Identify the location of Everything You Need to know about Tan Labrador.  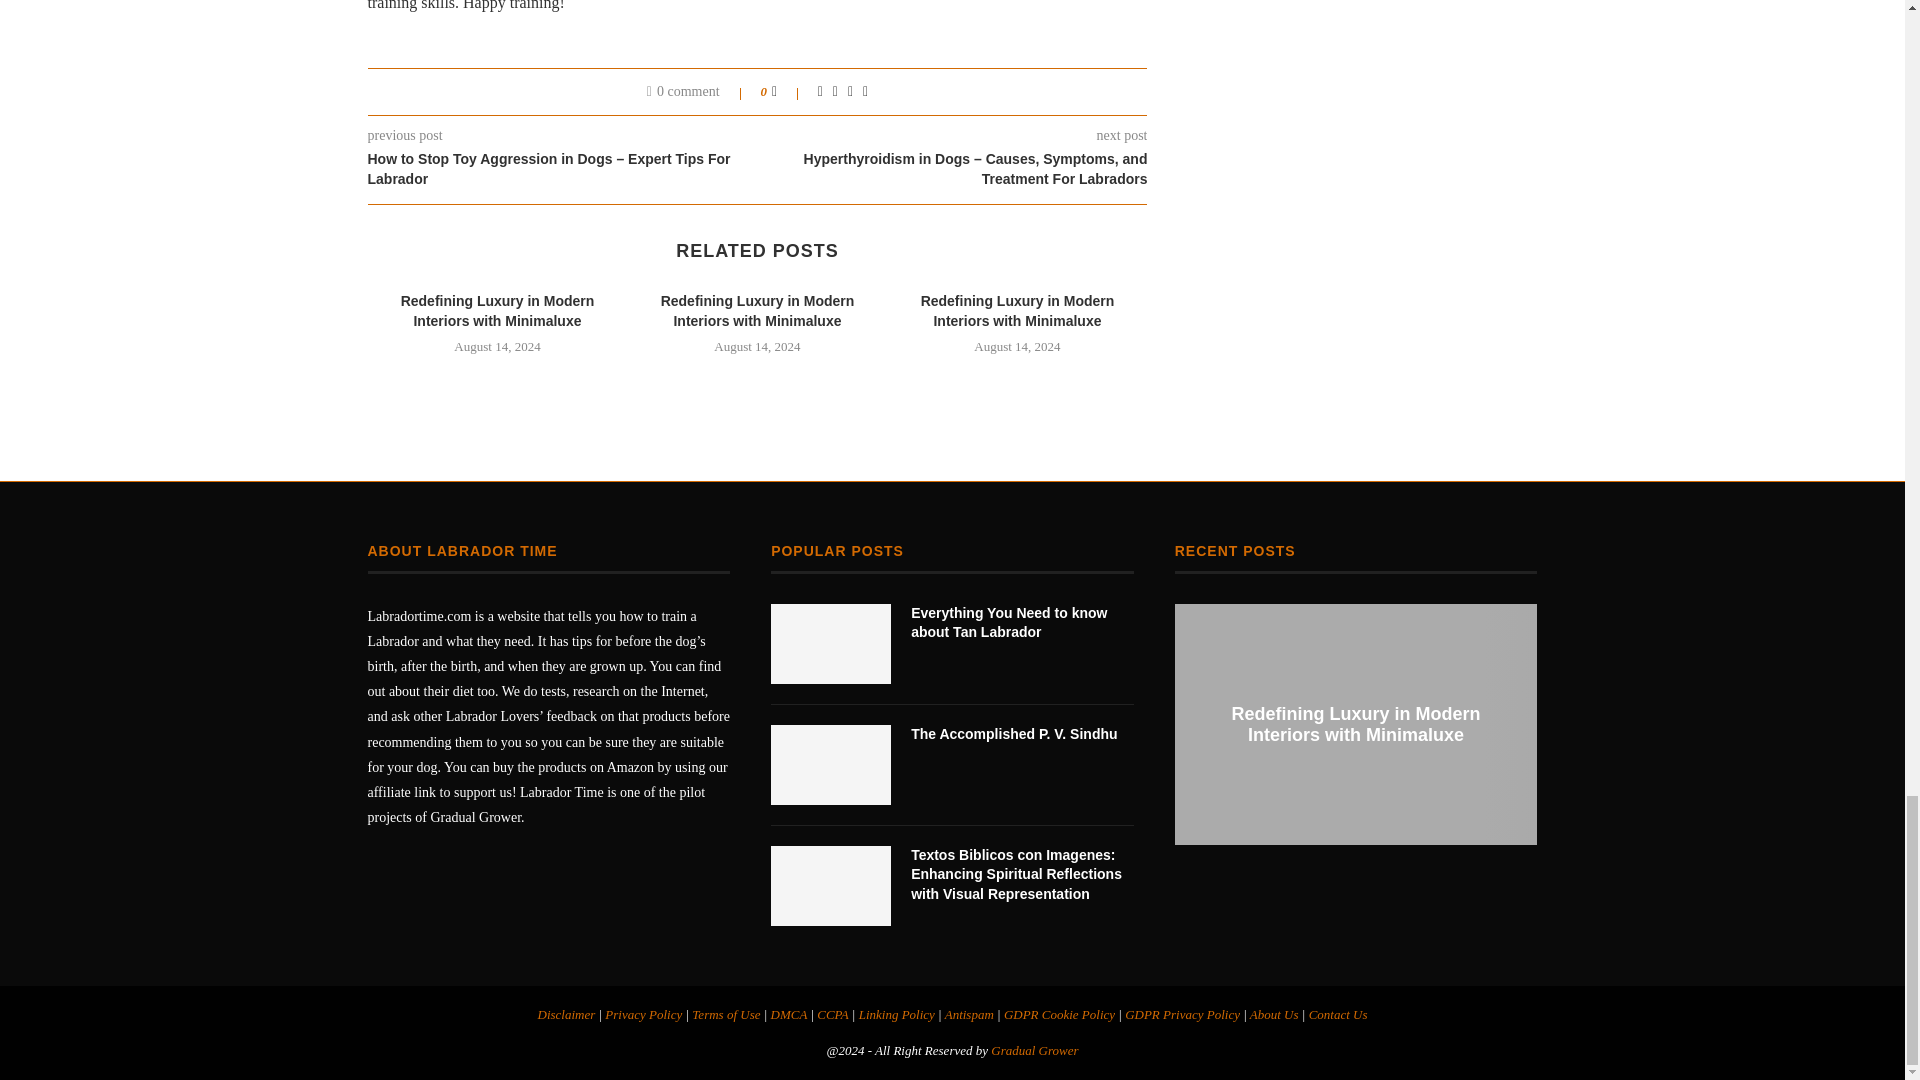
(1022, 622).